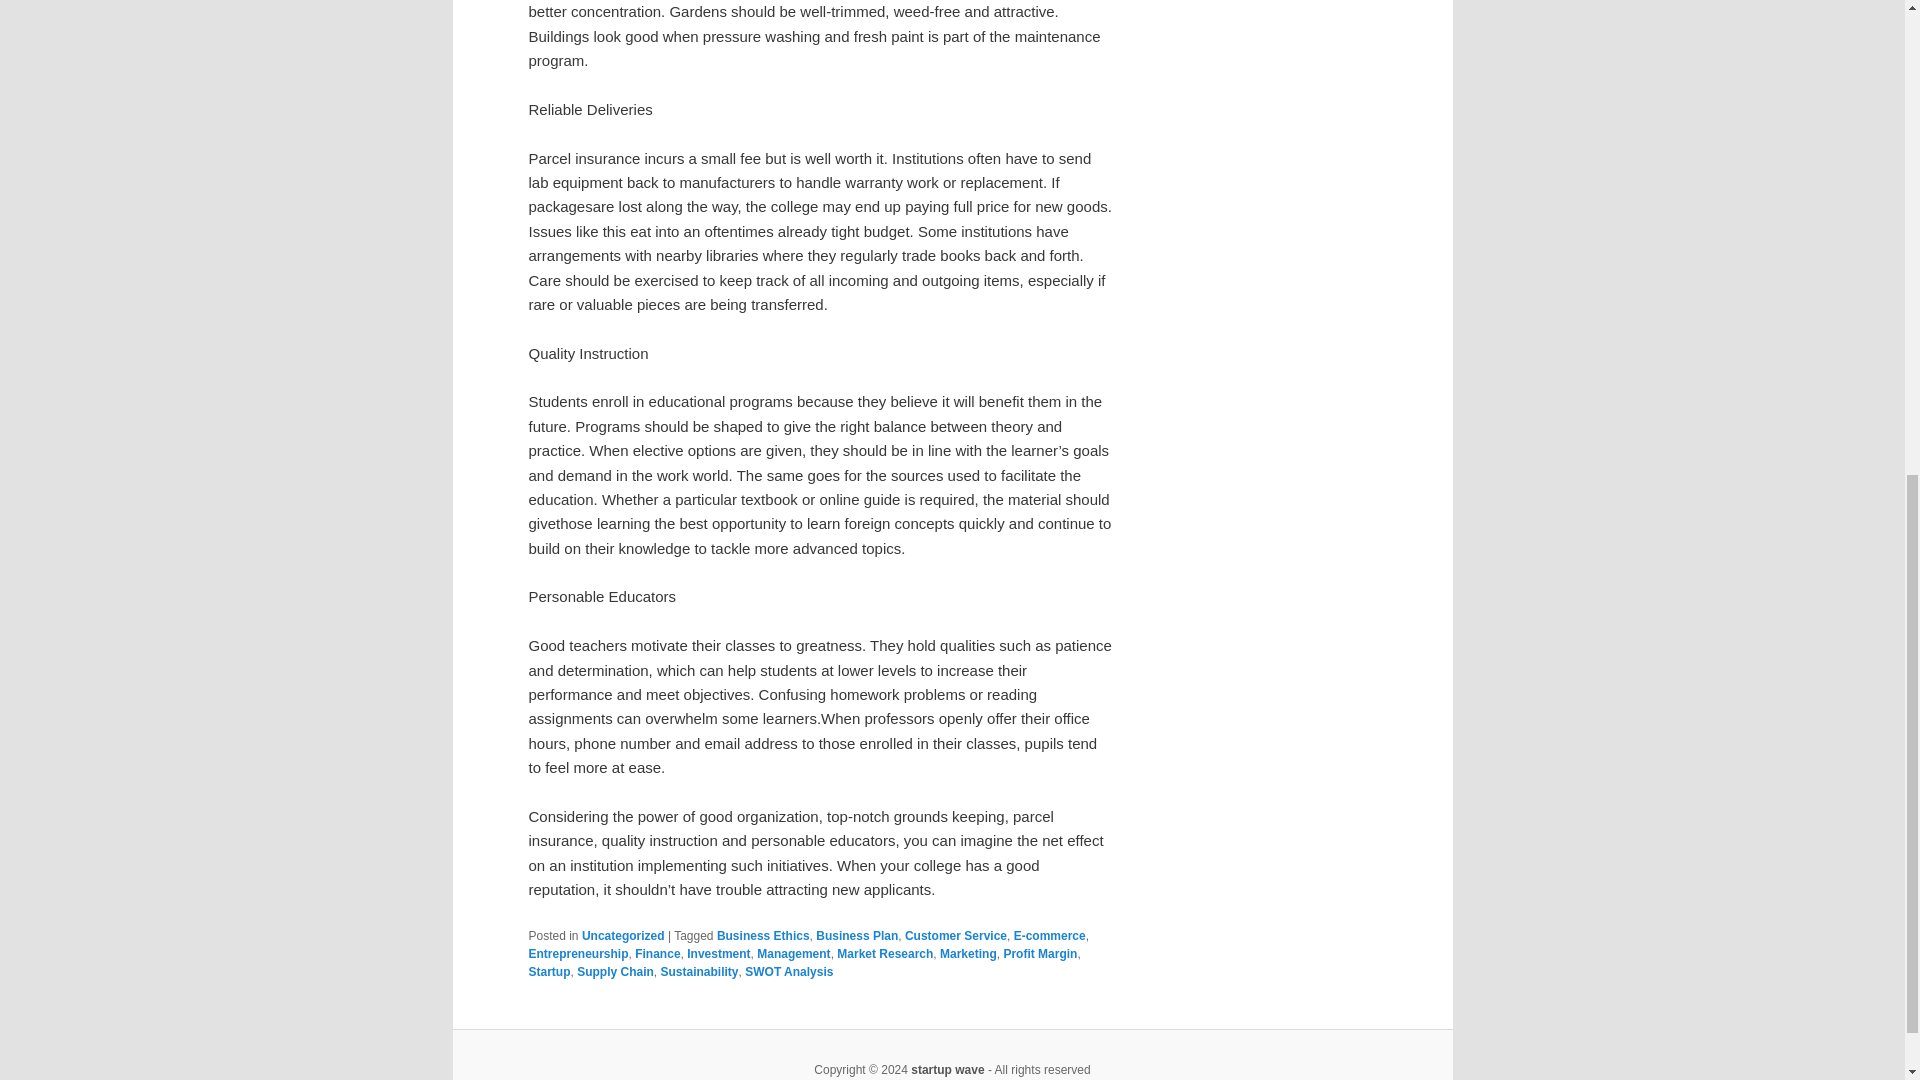 The width and height of the screenshot is (1920, 1080). Describe the element at coordinates (718, 954) in the screenshot. I see `Investment` at that location.